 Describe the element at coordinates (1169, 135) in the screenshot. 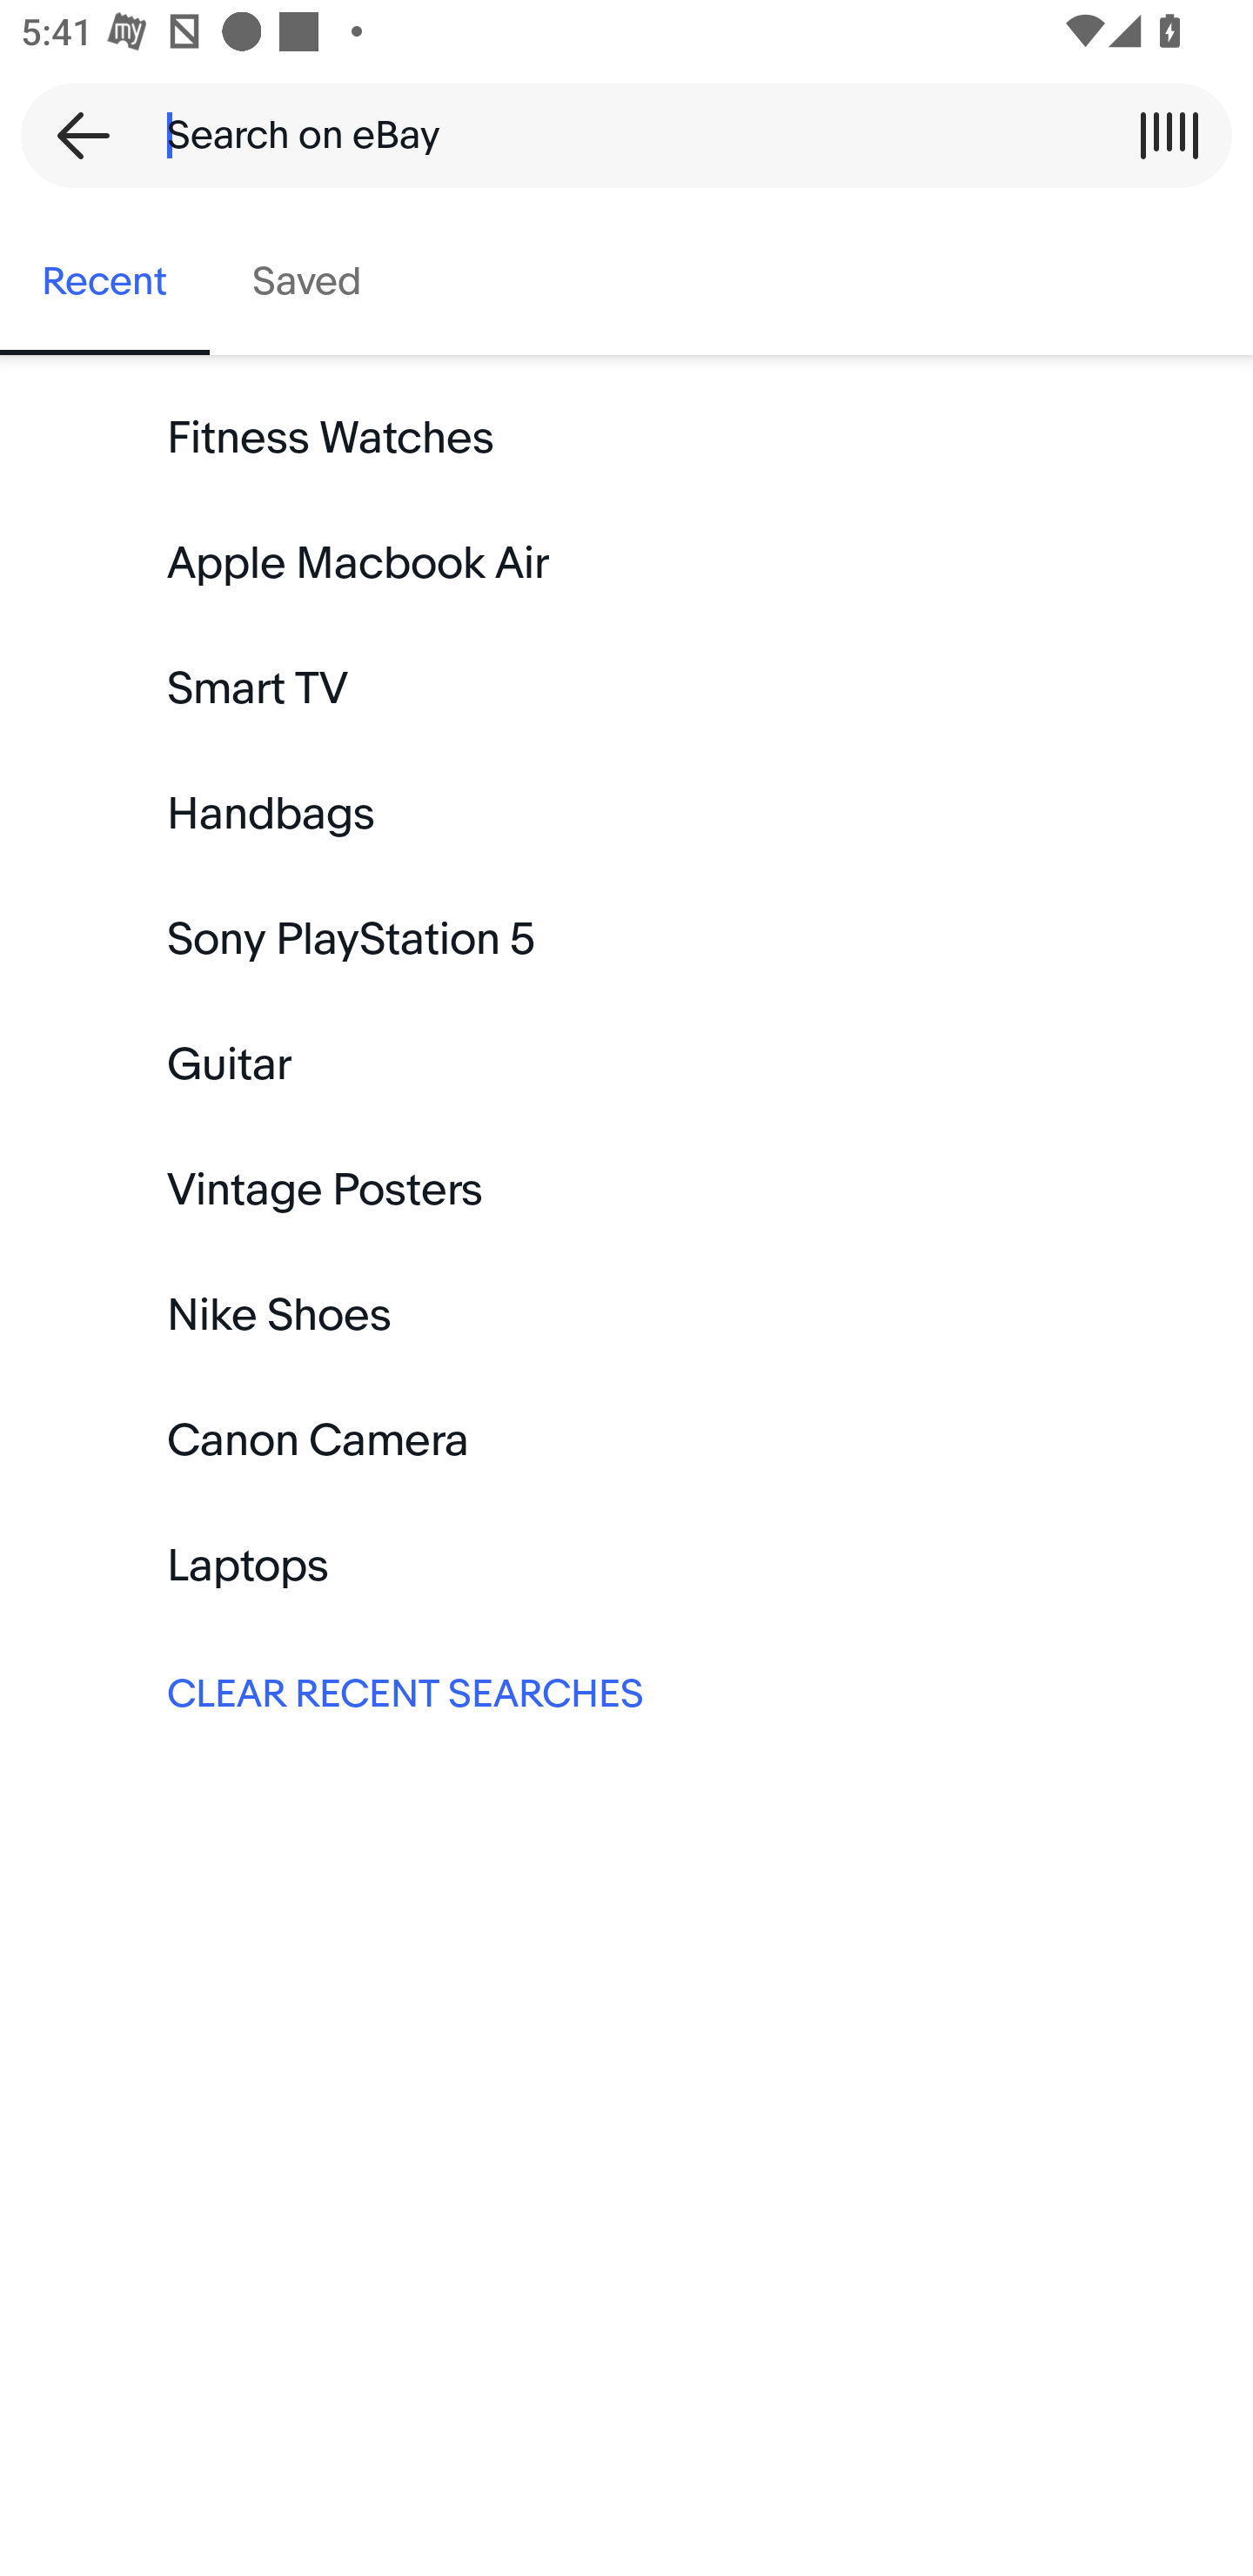

I see `Scan a barcode` at that location.